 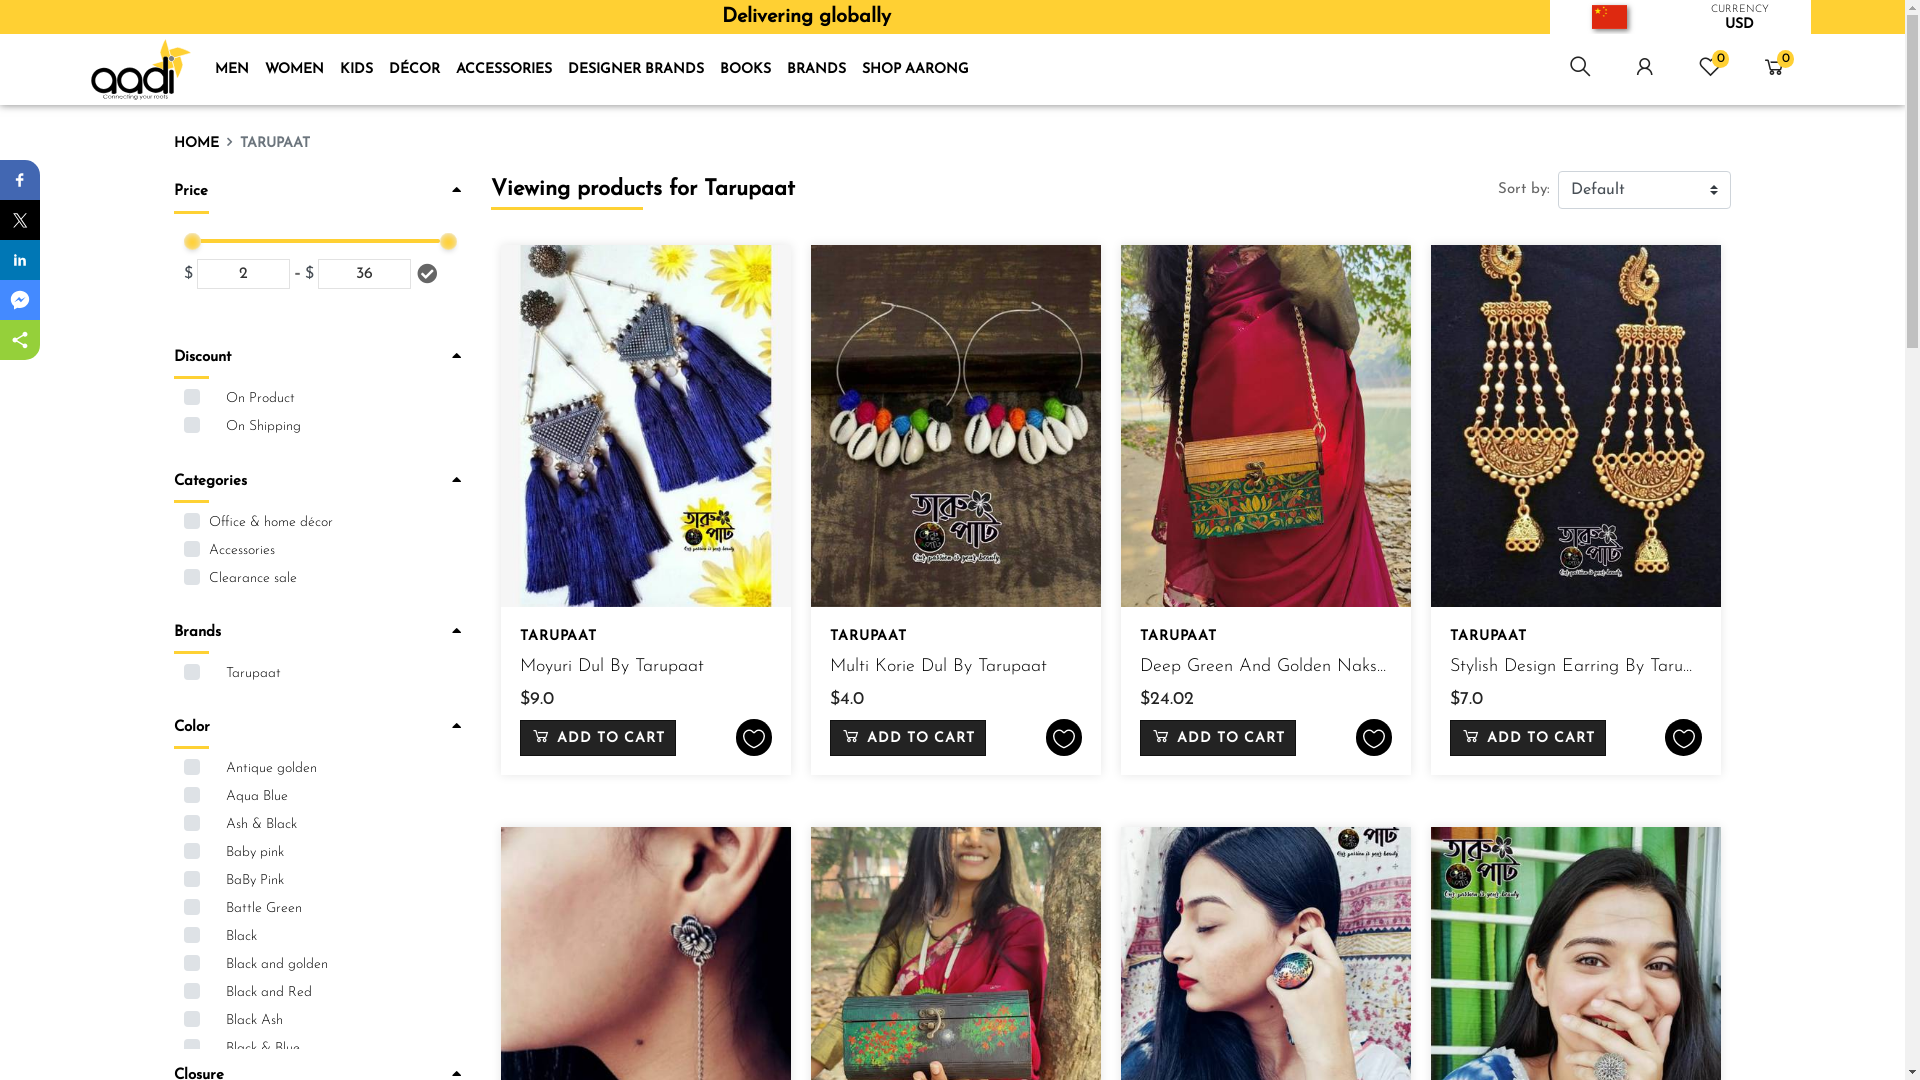 What do you see at coordinates (646, 637) in the screenshot?
I see `TARUPAAT` at bounding box center [646, 637].